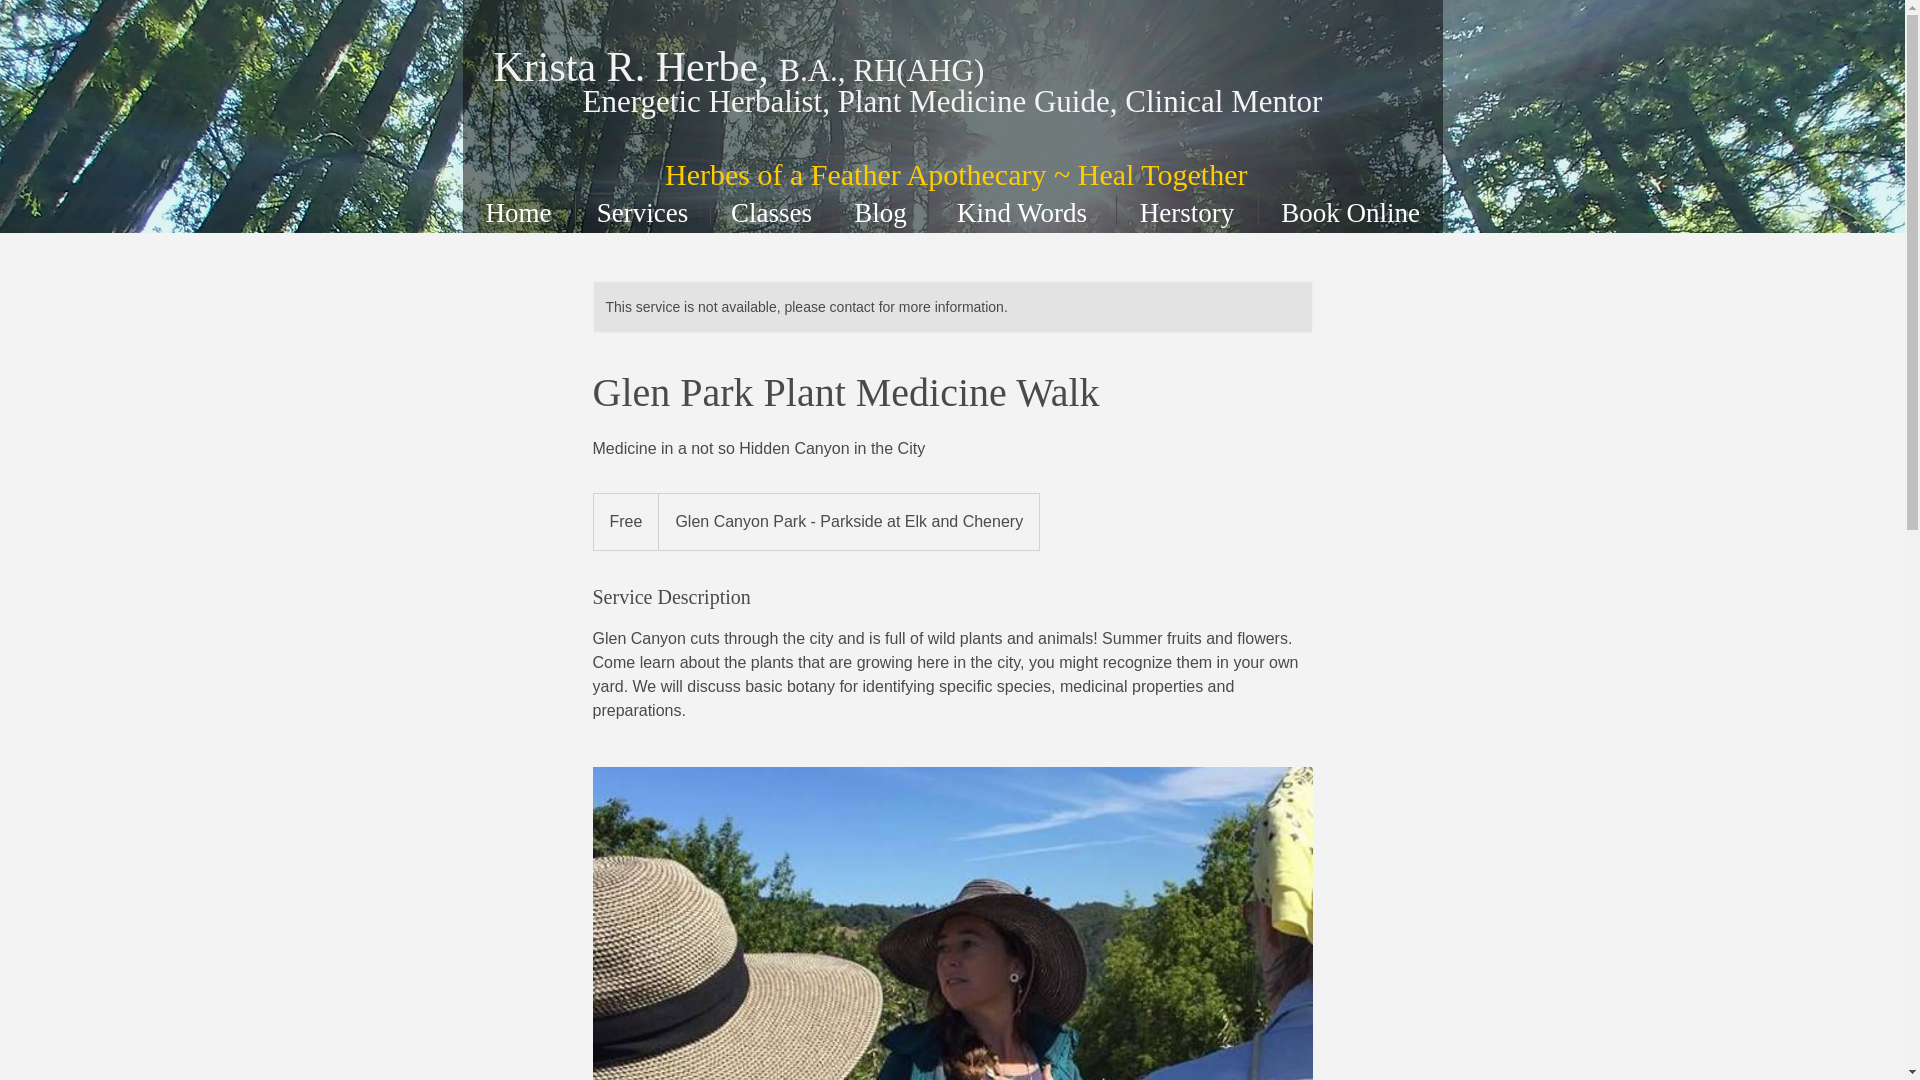 Image resolution: width=1920 pixels, height=1080 pixels. Describe the element at coordinates (1021, 210) in the screenshot. I see `Kind Words` at that location.